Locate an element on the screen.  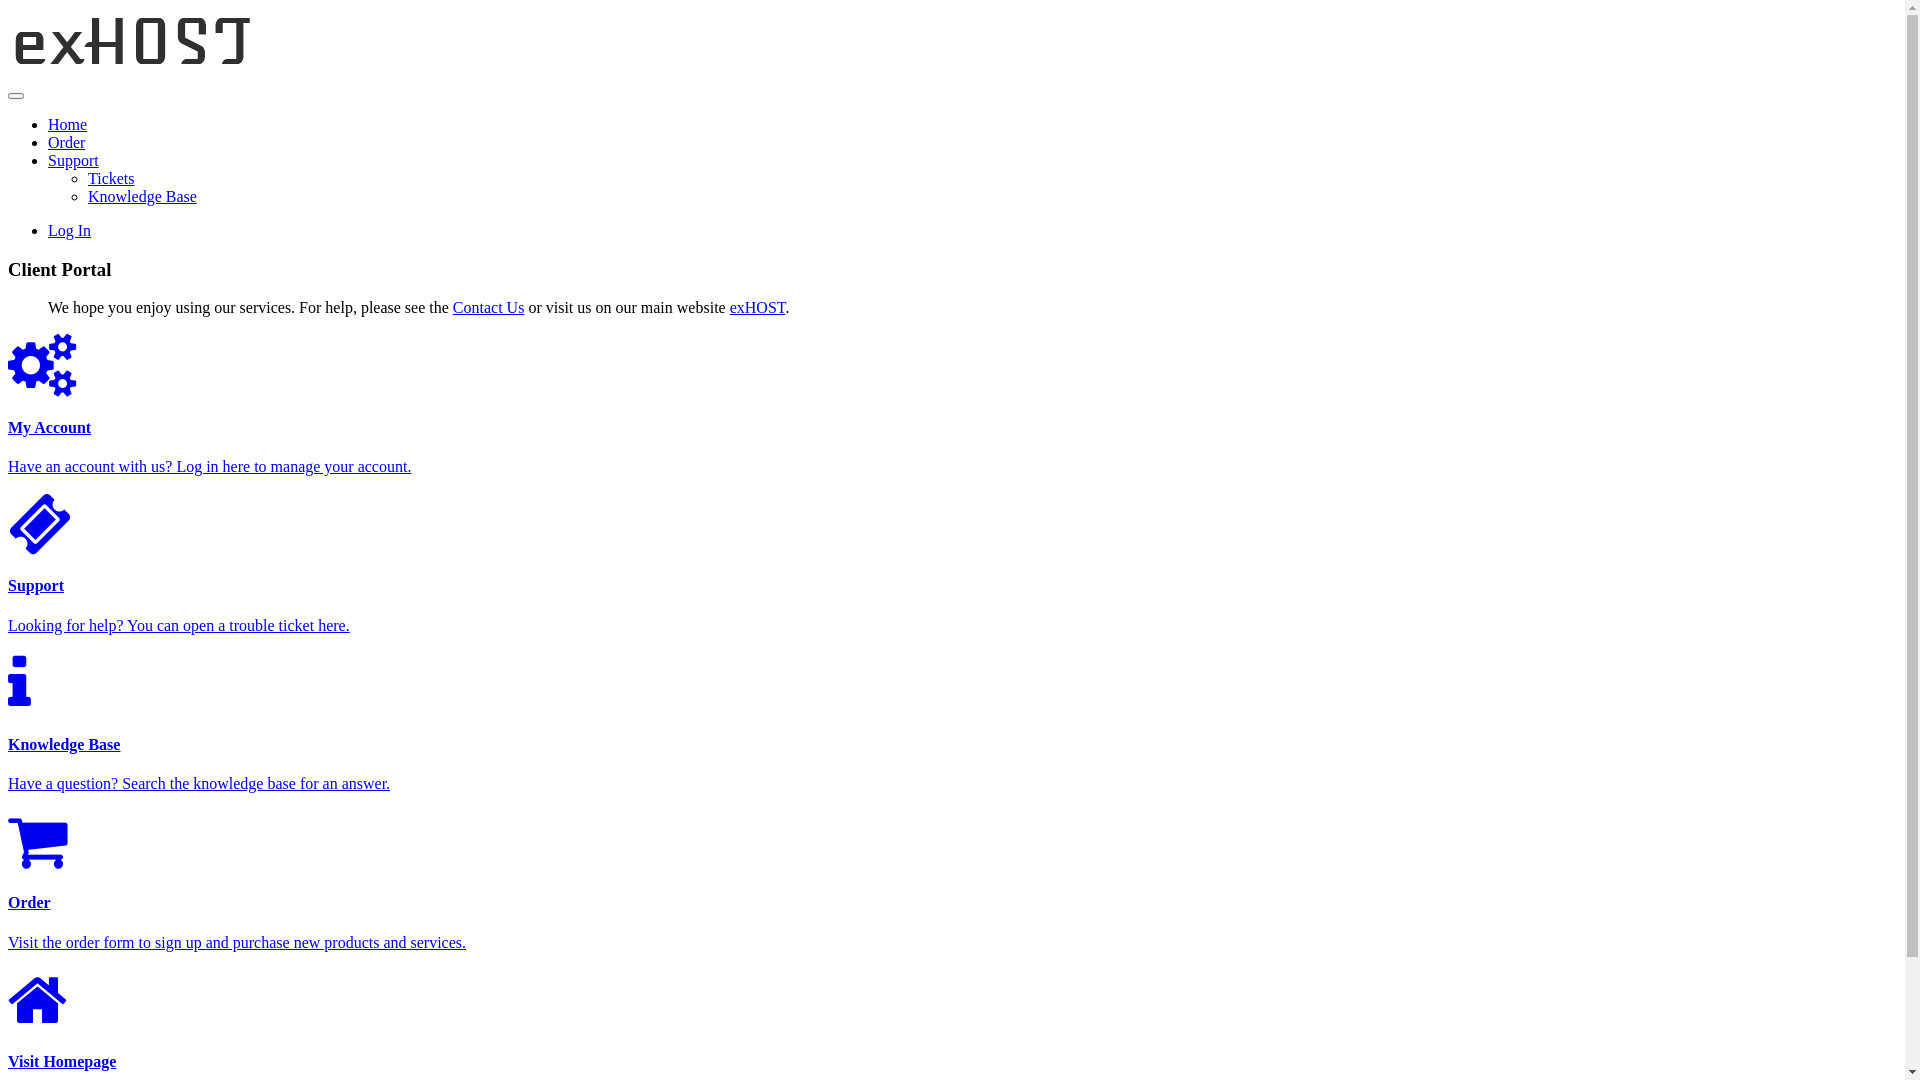
Contact Us is located at coordinates (489, 308).